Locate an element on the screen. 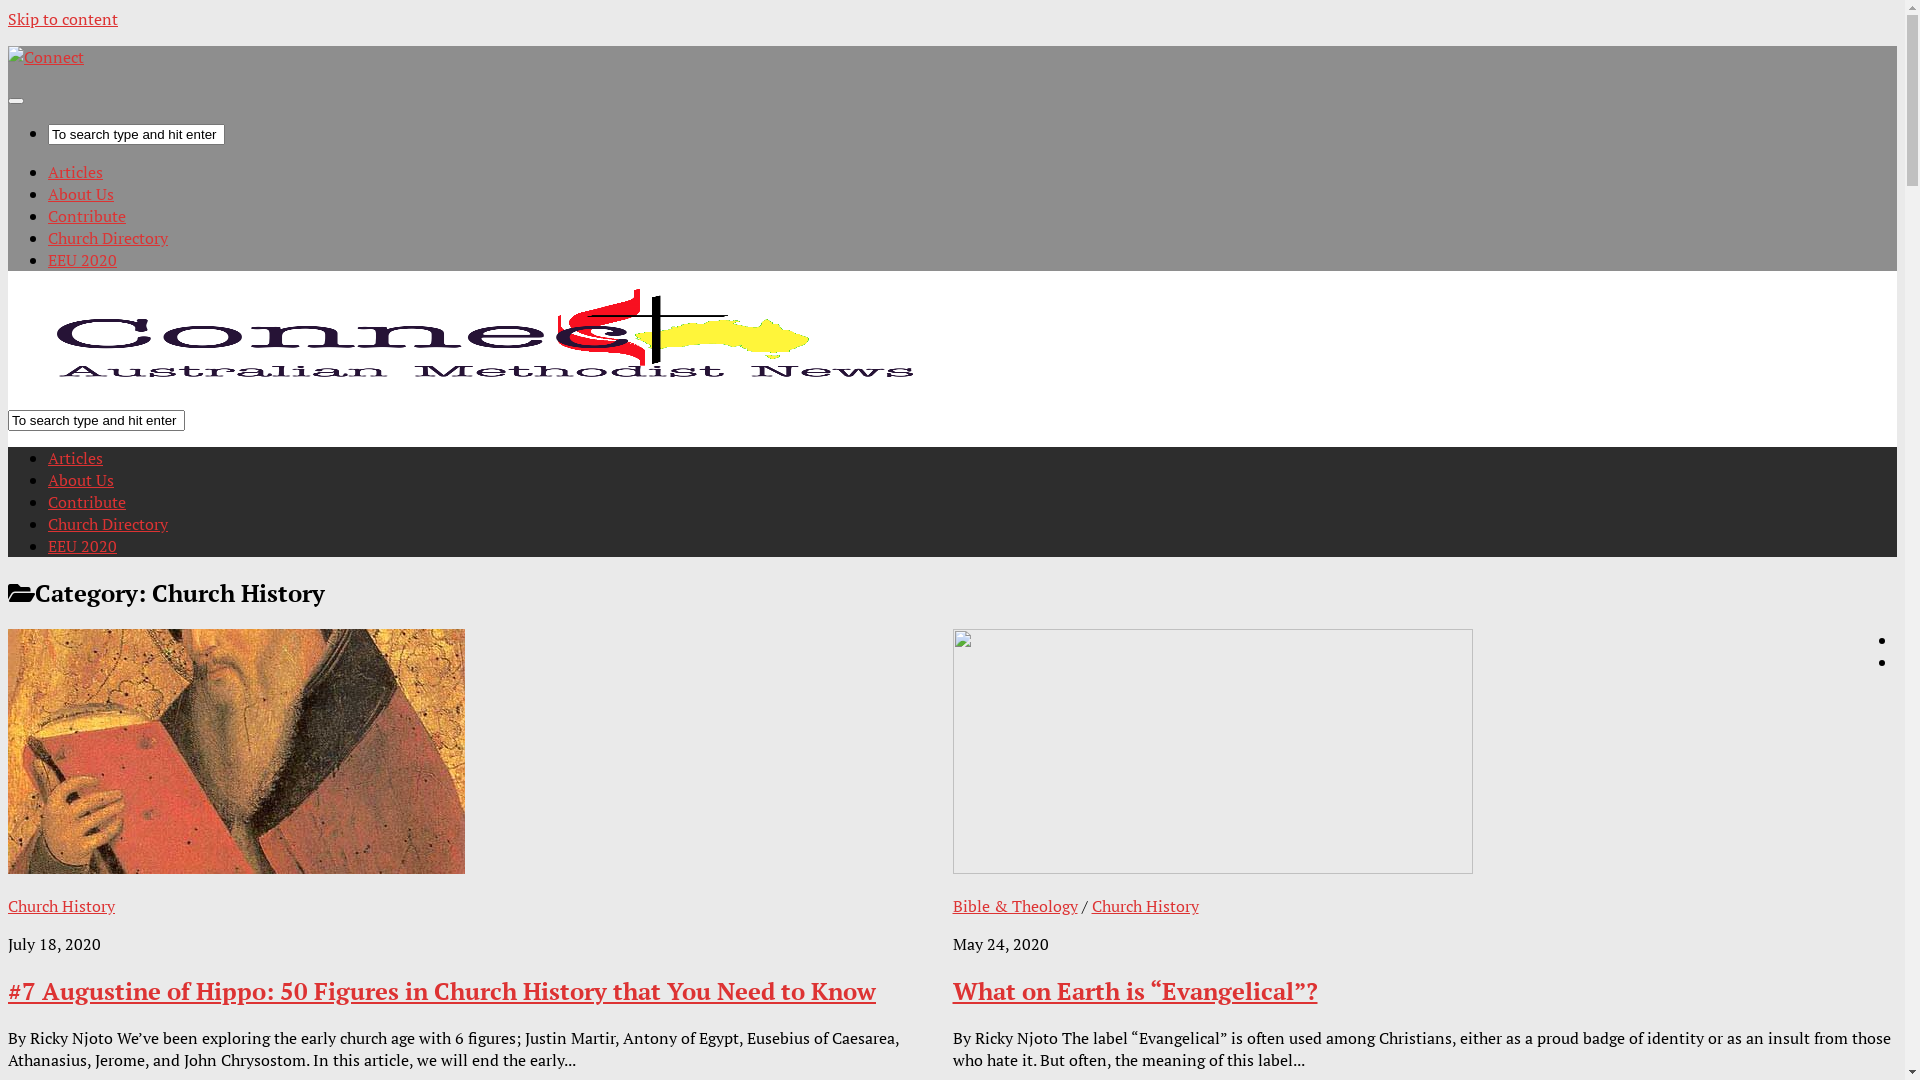  Contribute is located at coordinates (87, 216).